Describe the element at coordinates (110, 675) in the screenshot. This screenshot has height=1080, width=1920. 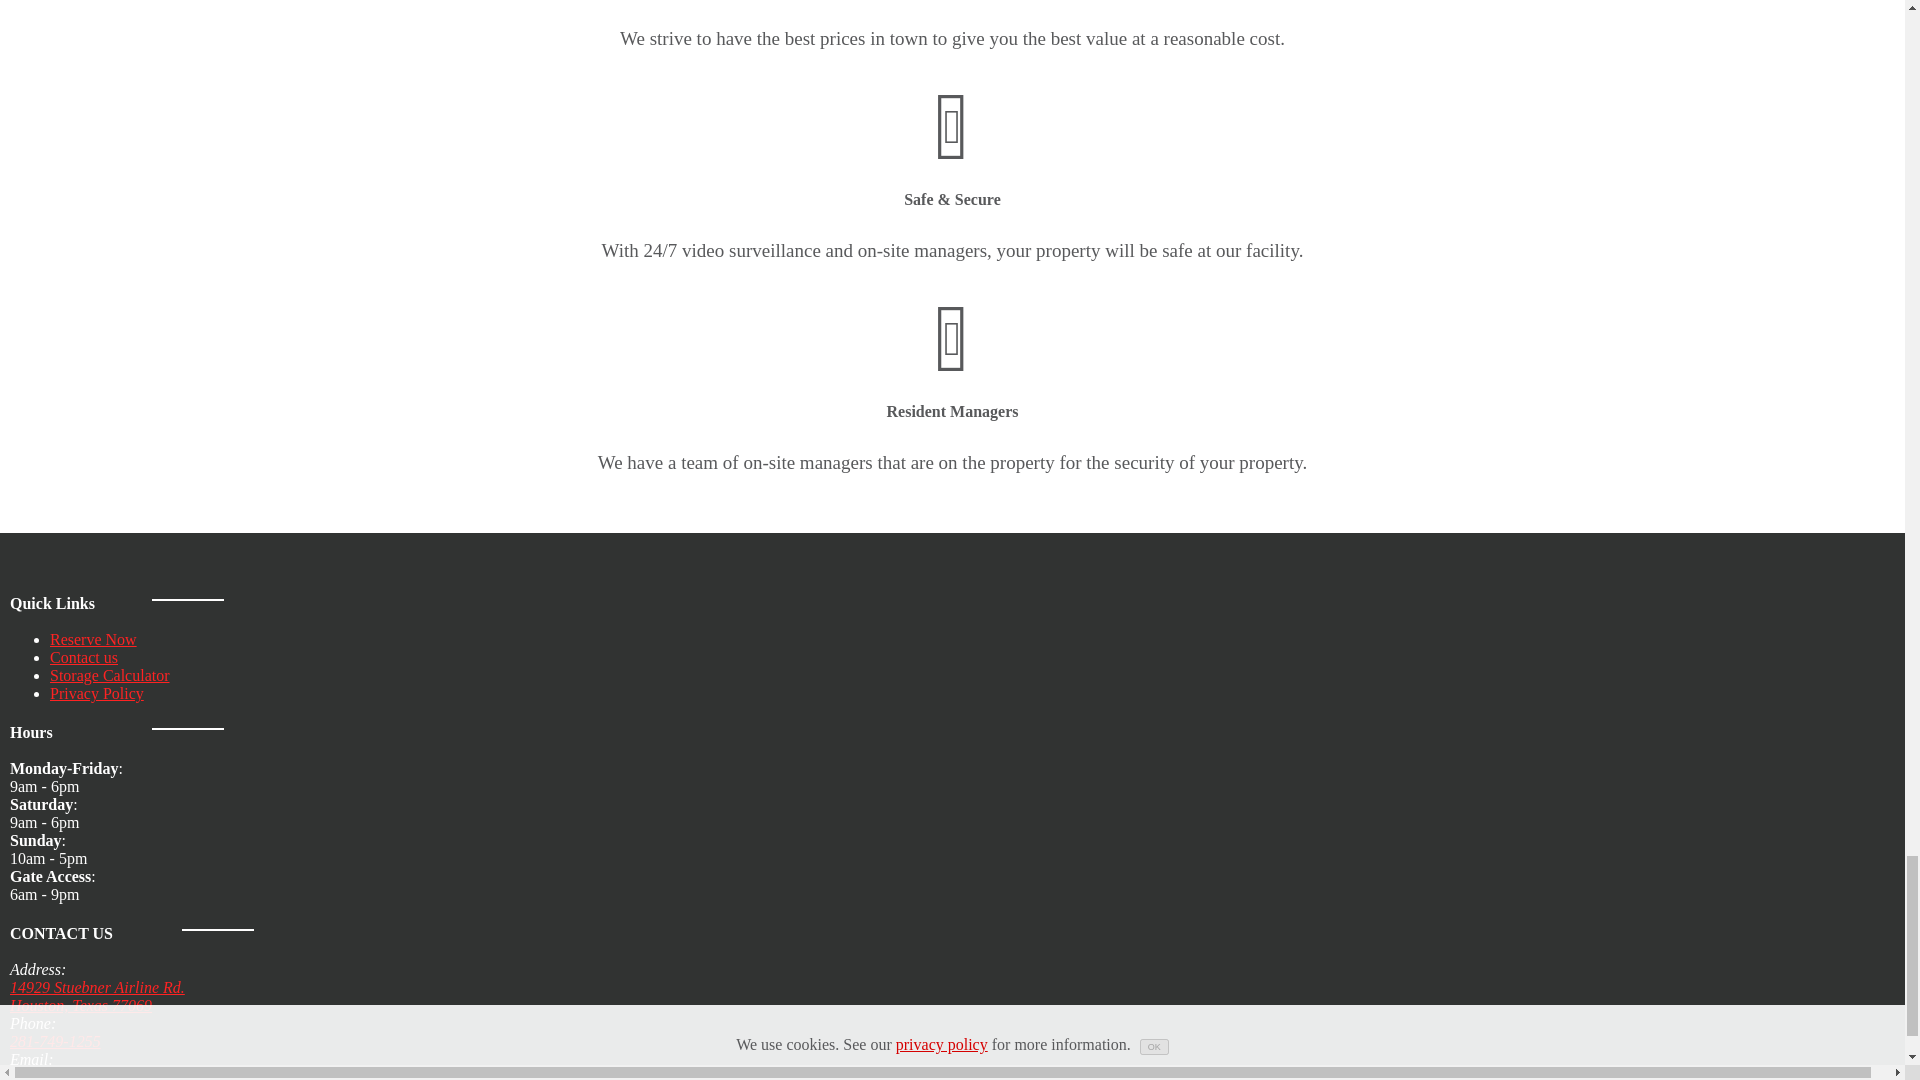
I see `Storage Calculator` at that location.